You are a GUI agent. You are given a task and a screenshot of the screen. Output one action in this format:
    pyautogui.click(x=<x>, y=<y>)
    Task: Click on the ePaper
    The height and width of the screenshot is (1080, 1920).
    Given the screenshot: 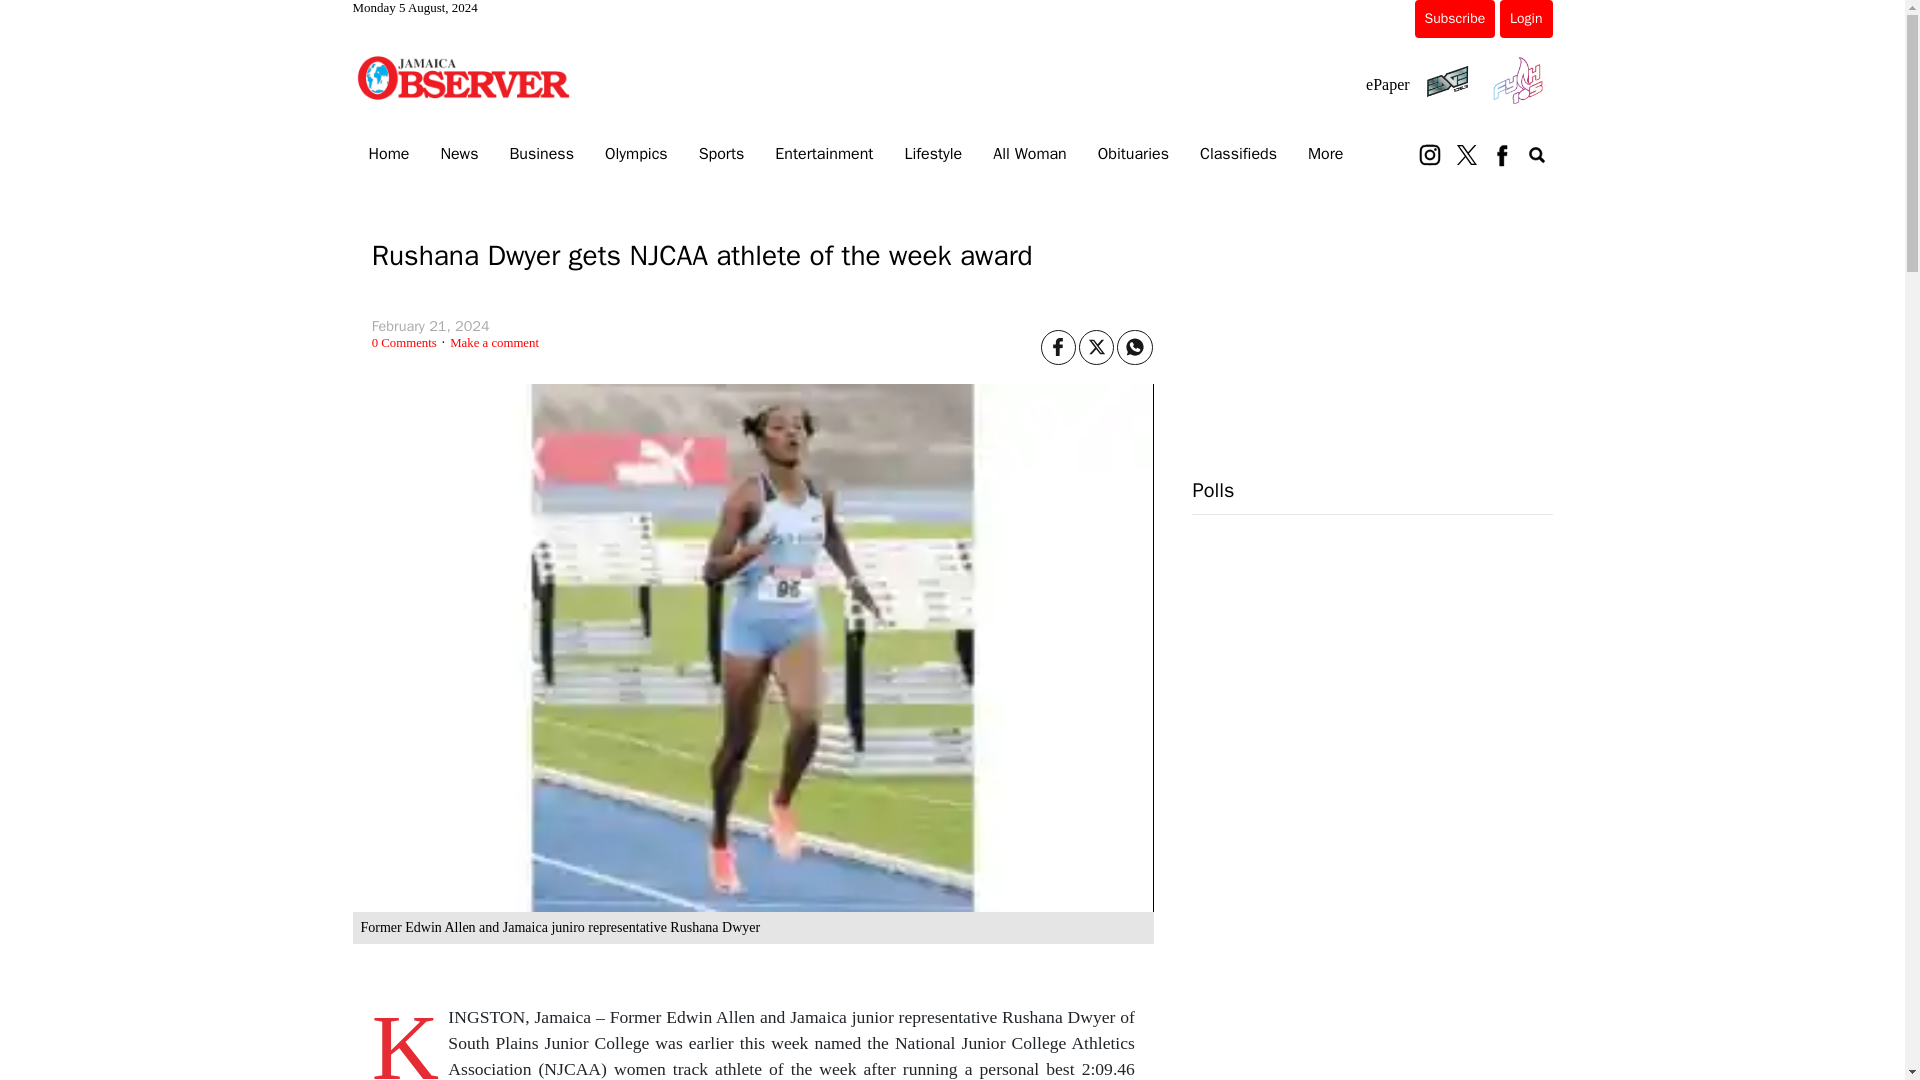 What is the action you would take?
    pyautogui.click(x=1387, y=84)
    